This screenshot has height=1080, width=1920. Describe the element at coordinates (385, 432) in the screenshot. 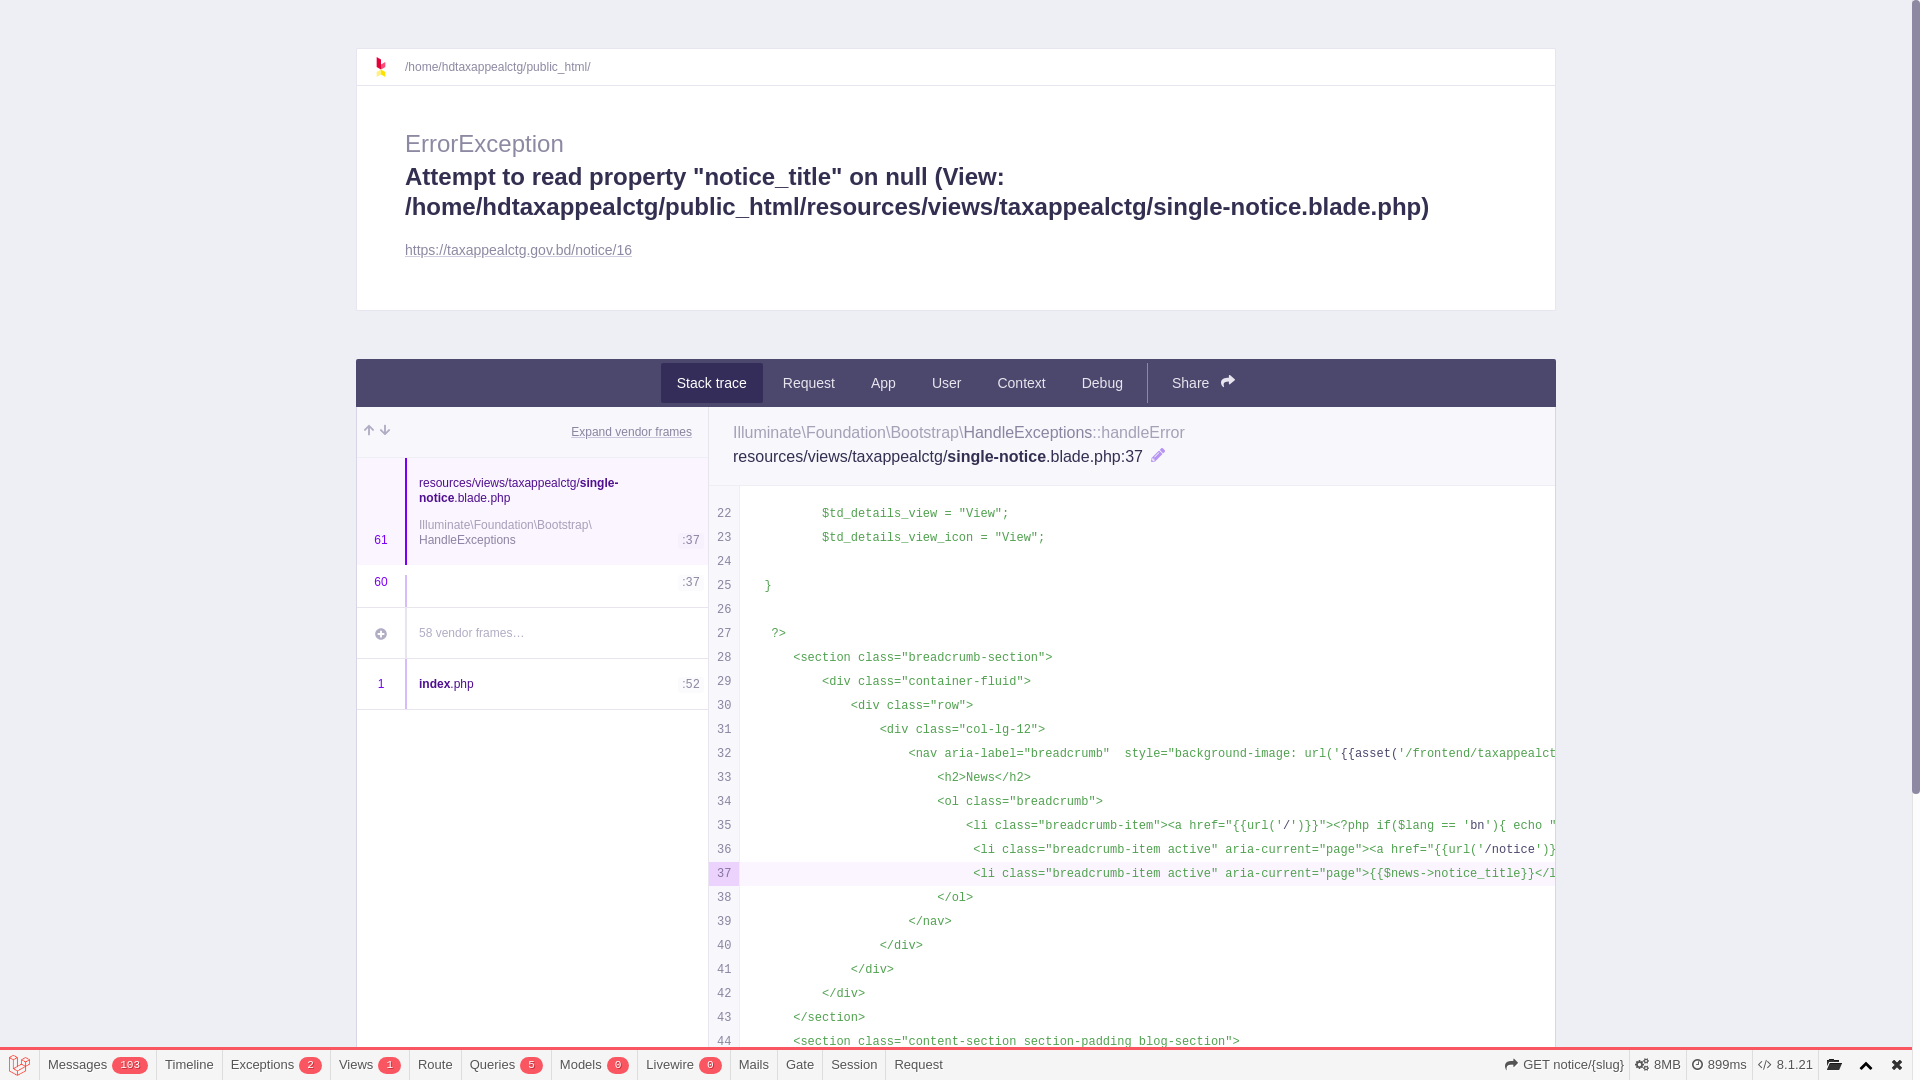

I see `Frame down (Key:J)` at that location.